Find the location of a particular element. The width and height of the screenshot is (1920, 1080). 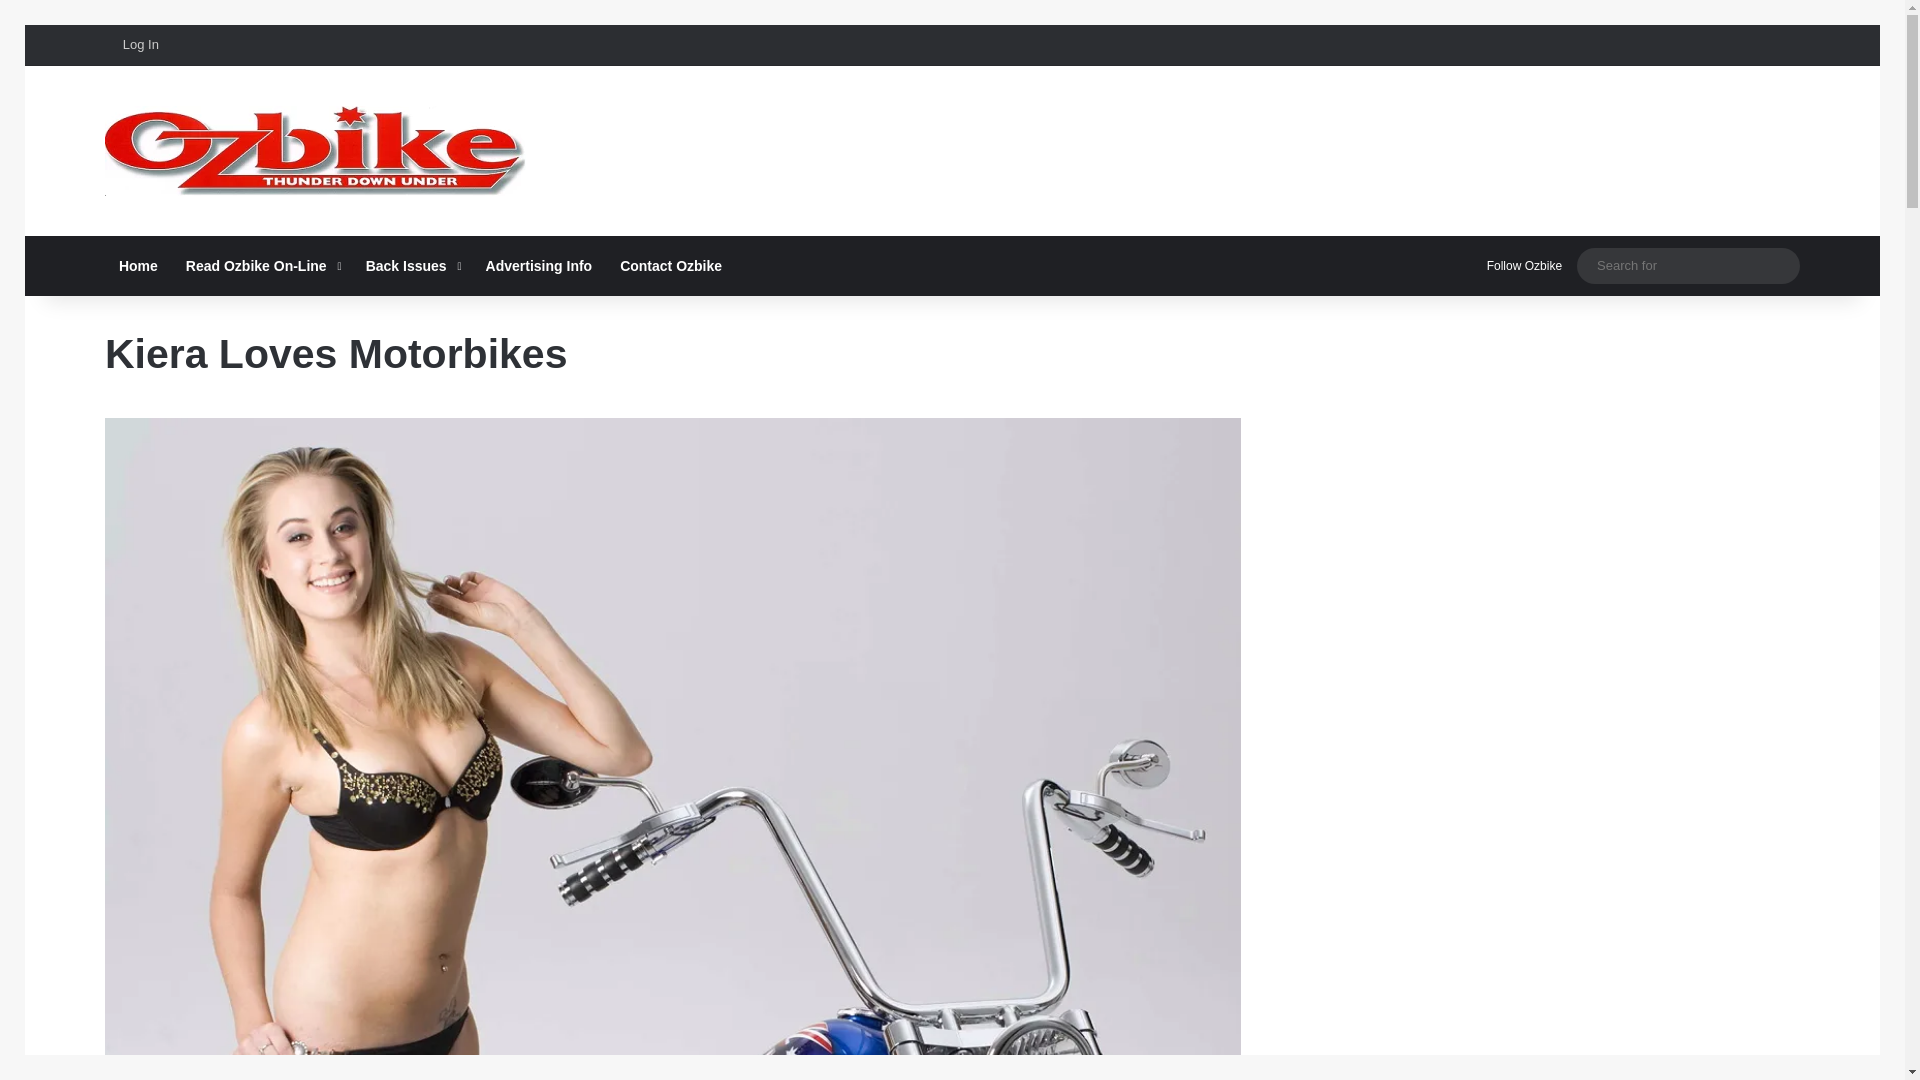

Home is located at coordinates (138, 266).